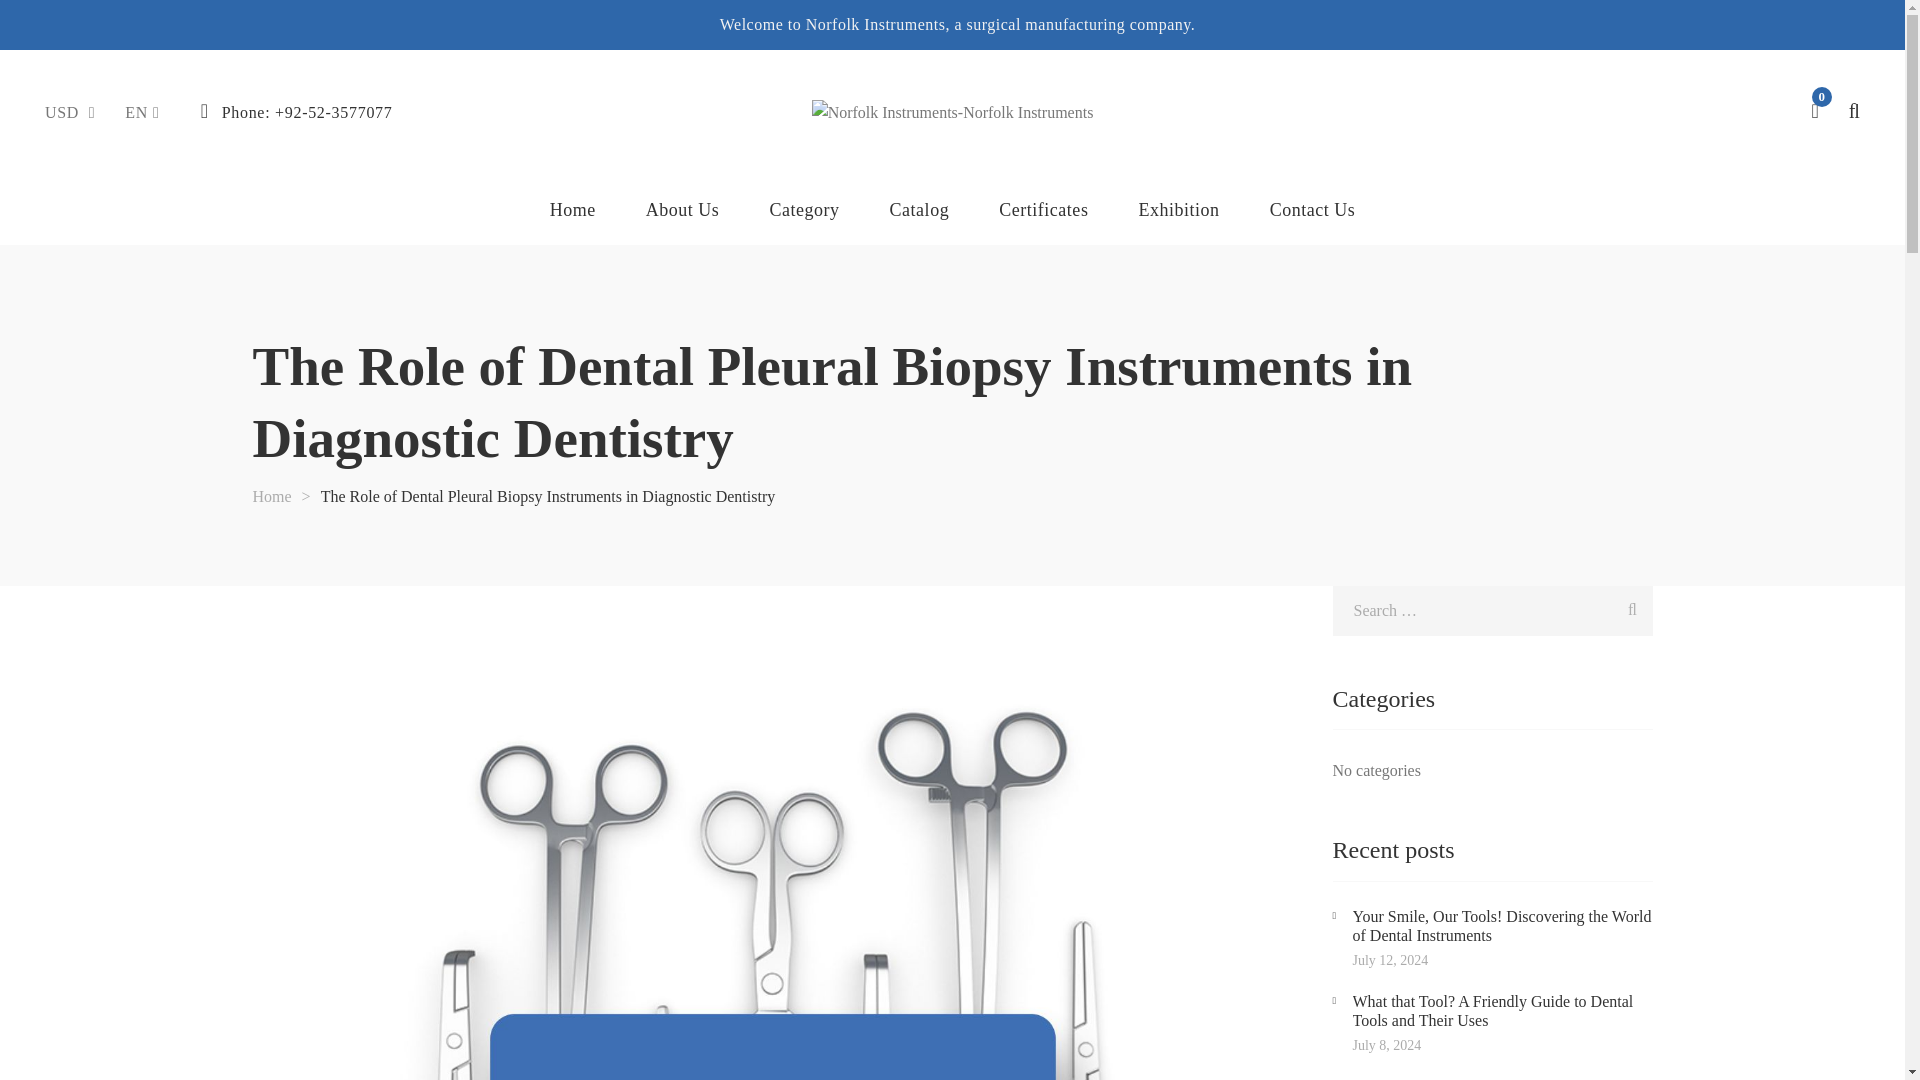 The width and height of the screenshot is (1920, 1080). I want to click on Certificates, so click(1043, 210).